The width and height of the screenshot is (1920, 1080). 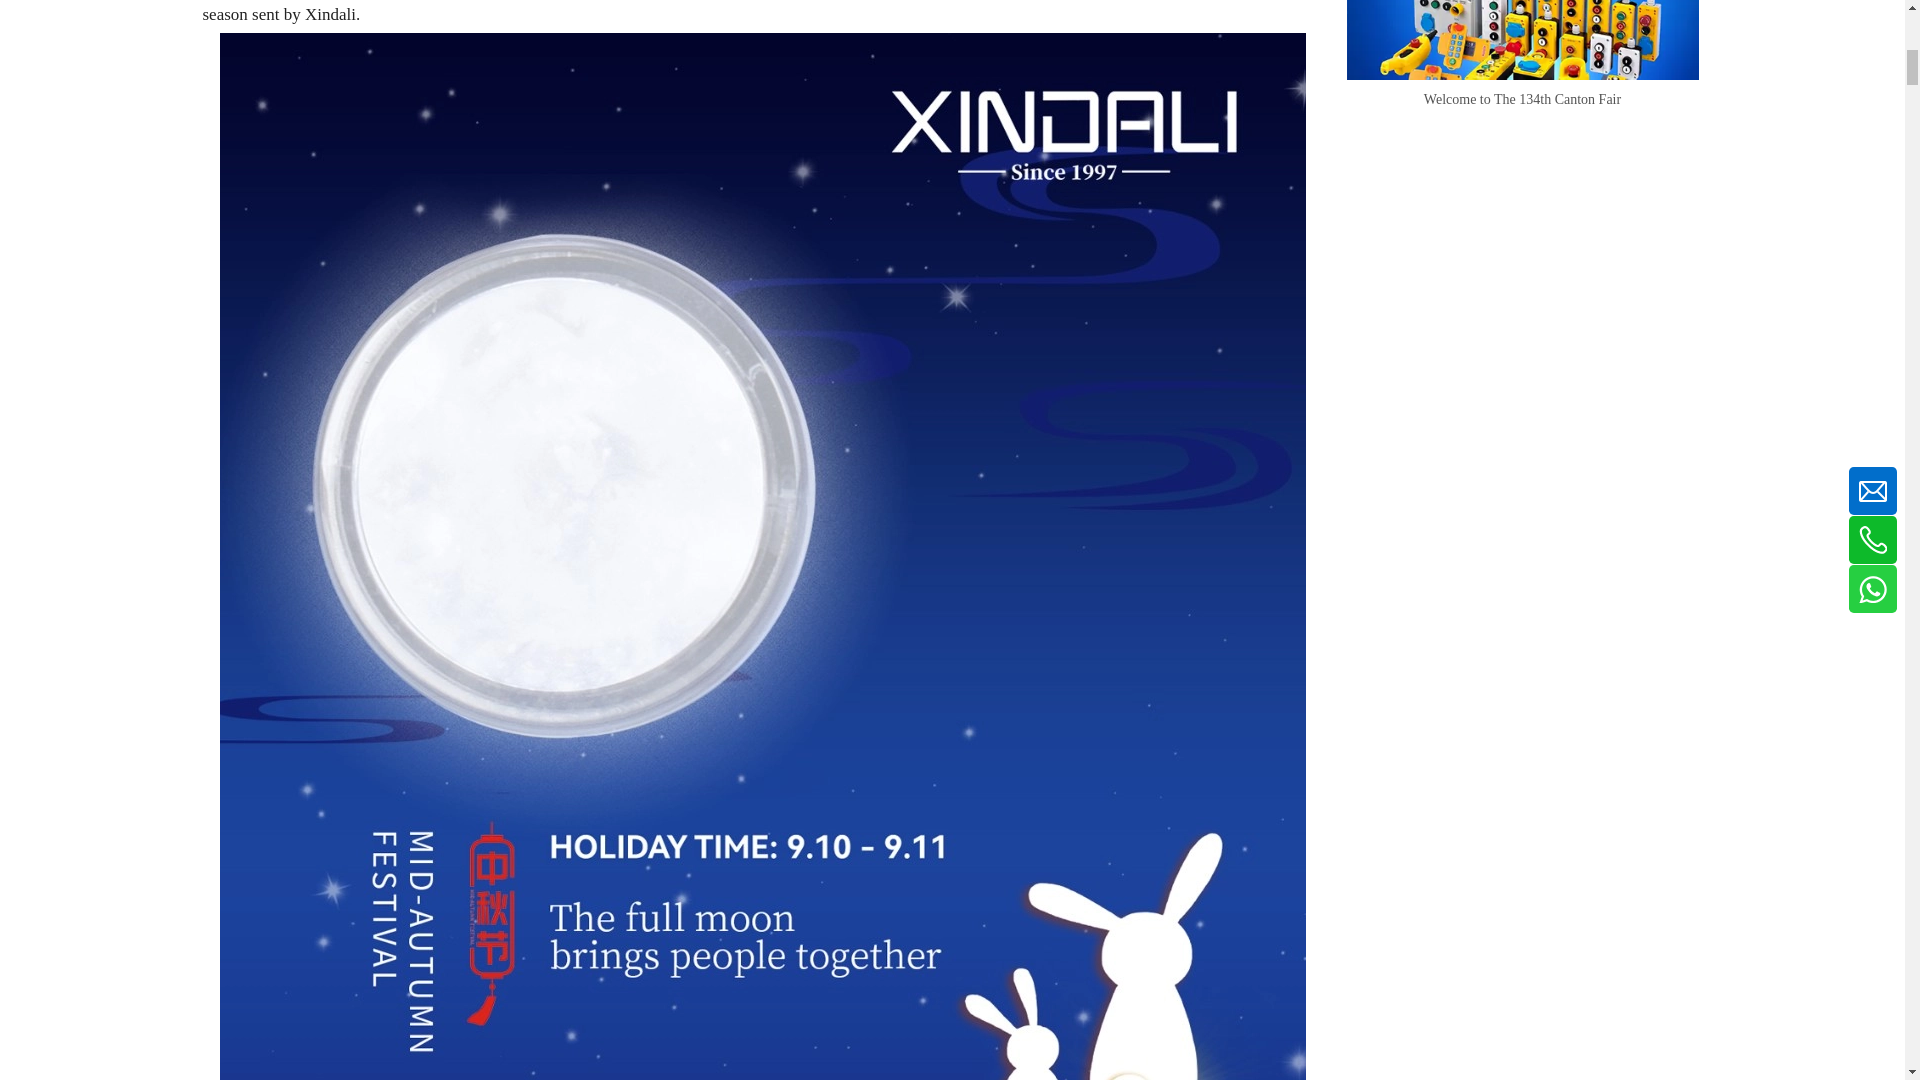 I want to click on Welcome to The 134th Canton Fair, so click(x=1521, y=40).